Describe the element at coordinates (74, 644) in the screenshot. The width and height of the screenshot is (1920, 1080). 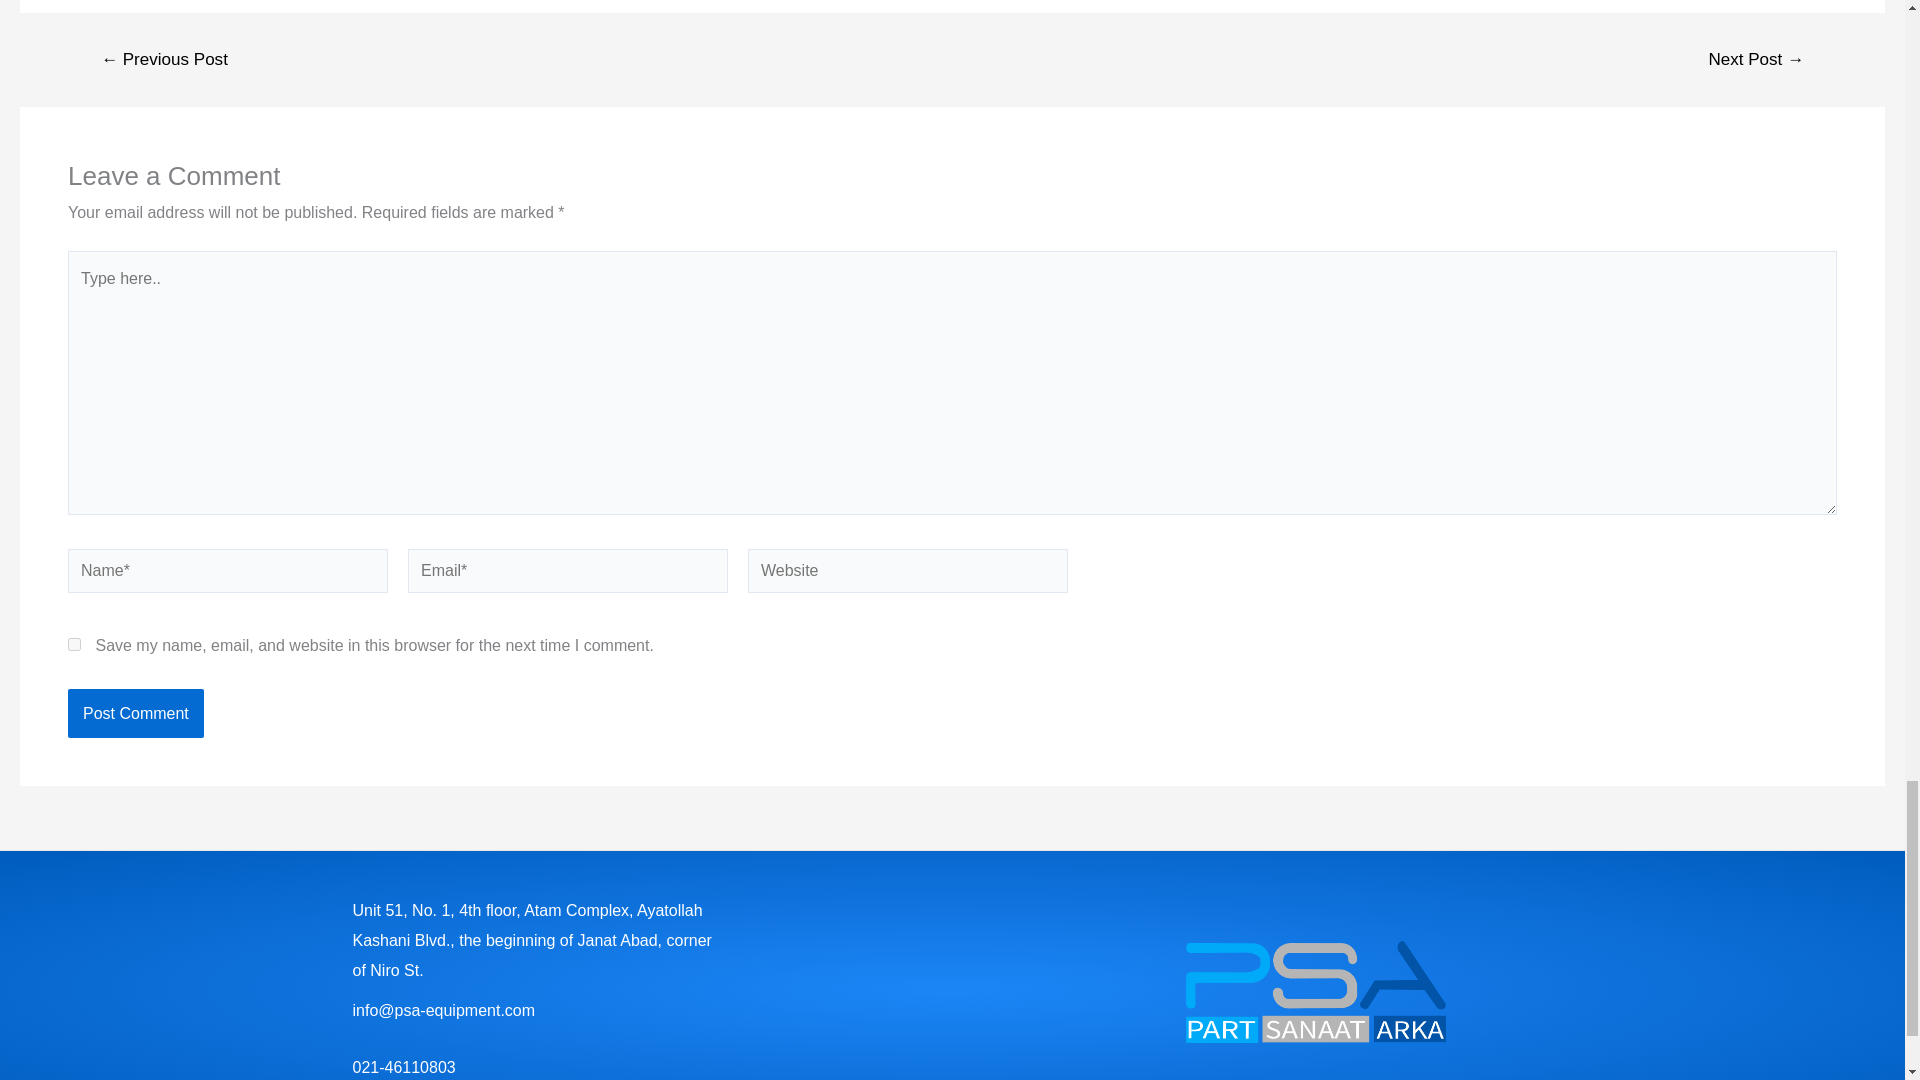
I see `yes` at that location.